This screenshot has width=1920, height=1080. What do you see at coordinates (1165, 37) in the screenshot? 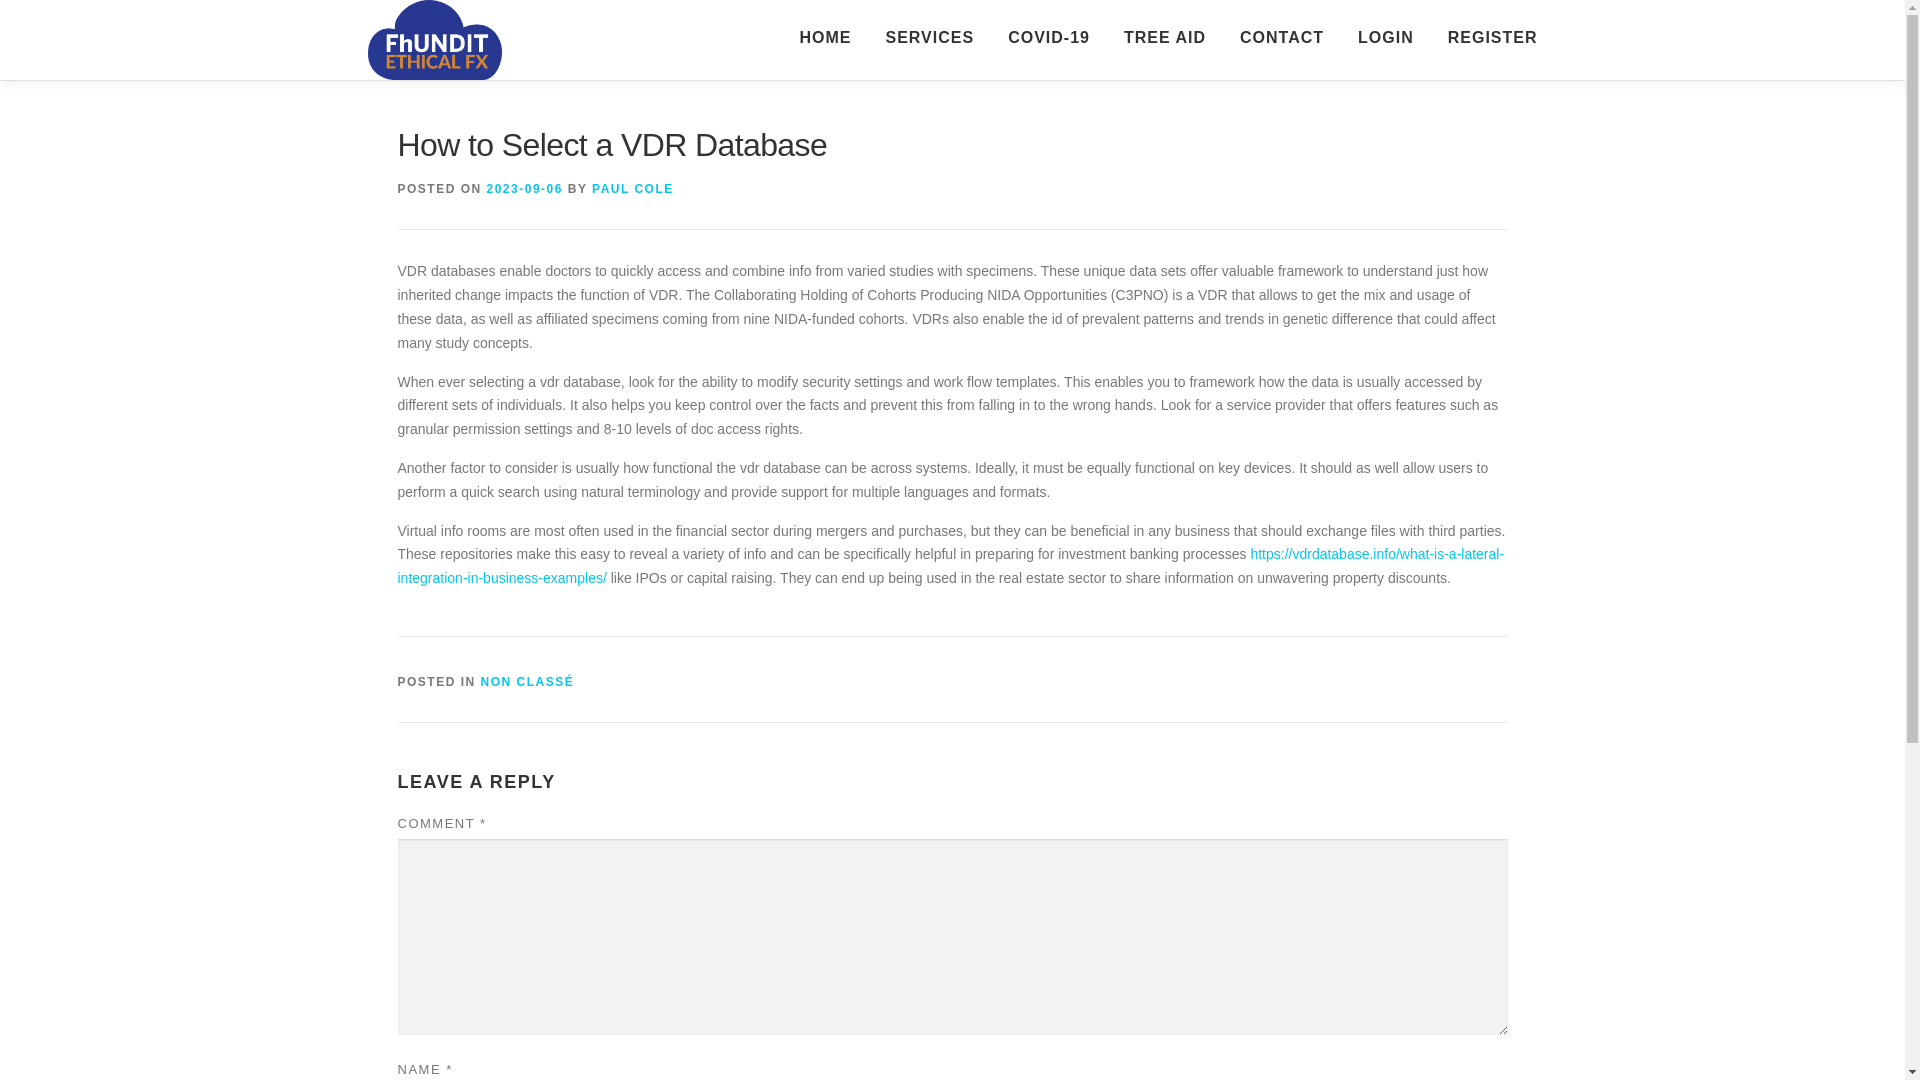
I see `TREE AID` at bounding box center [1165, 37].